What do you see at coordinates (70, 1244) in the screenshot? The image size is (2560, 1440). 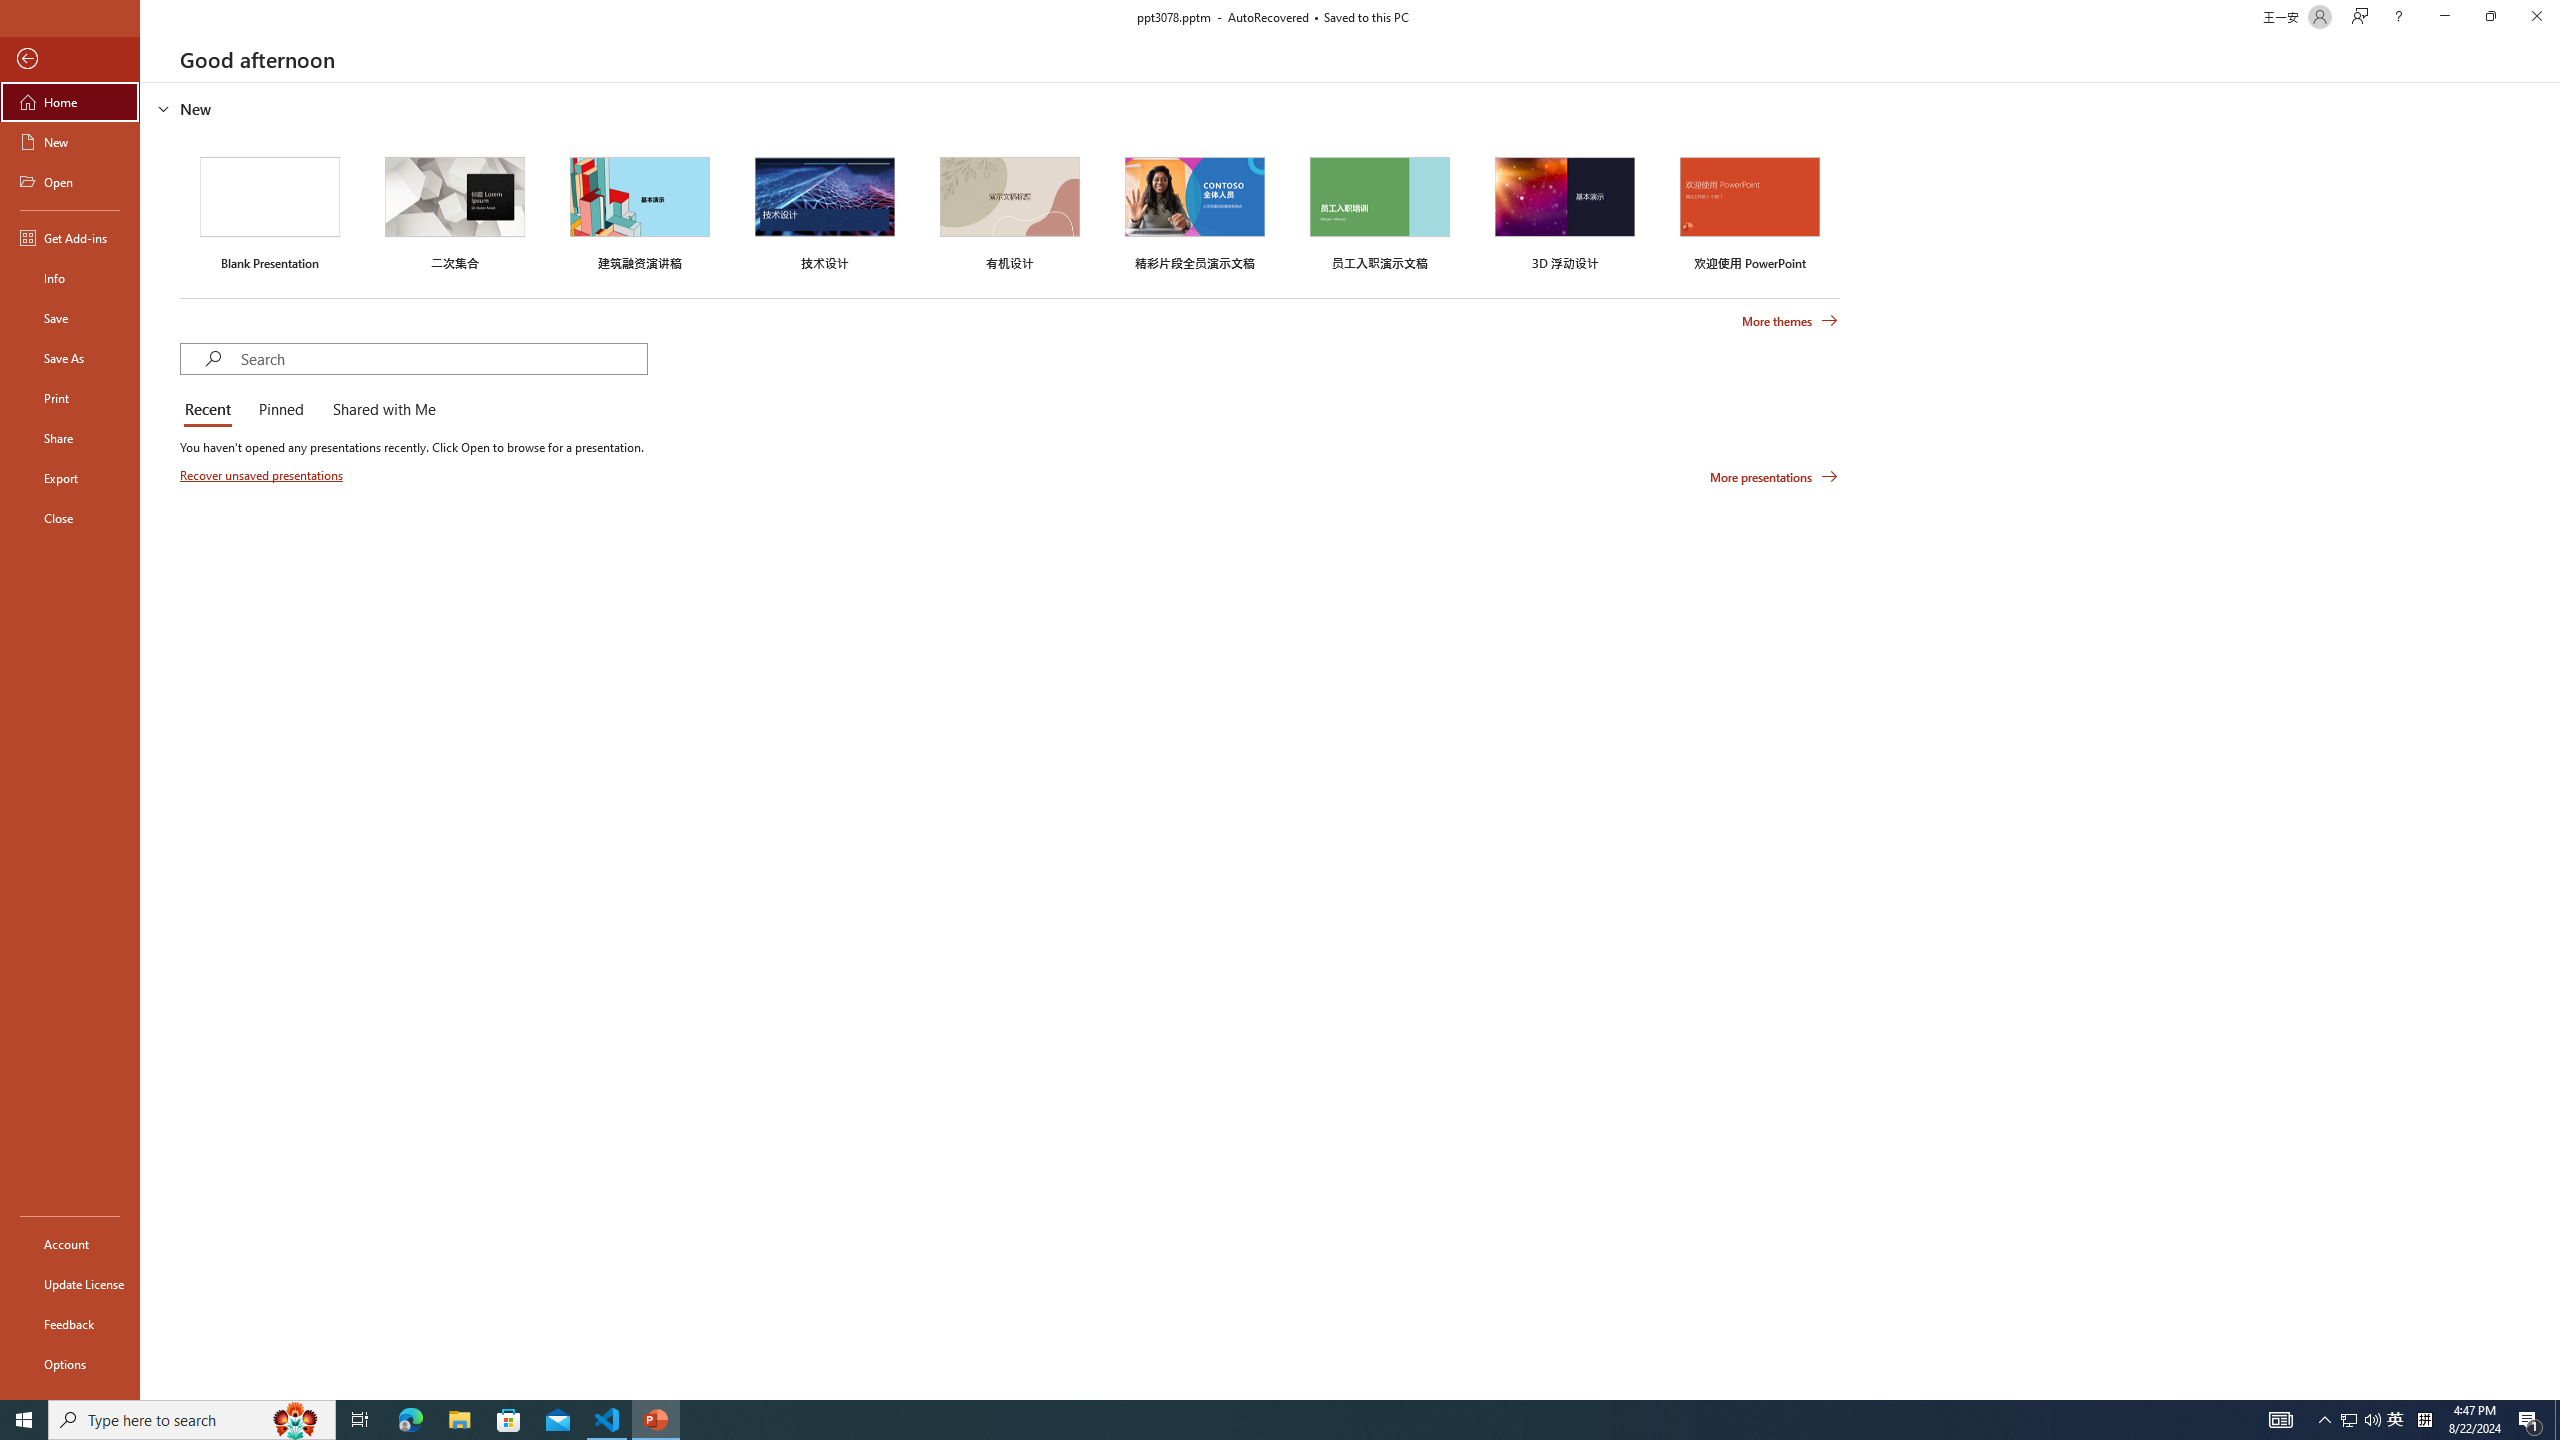 I see `Account` at bounding box center [70, 1244].